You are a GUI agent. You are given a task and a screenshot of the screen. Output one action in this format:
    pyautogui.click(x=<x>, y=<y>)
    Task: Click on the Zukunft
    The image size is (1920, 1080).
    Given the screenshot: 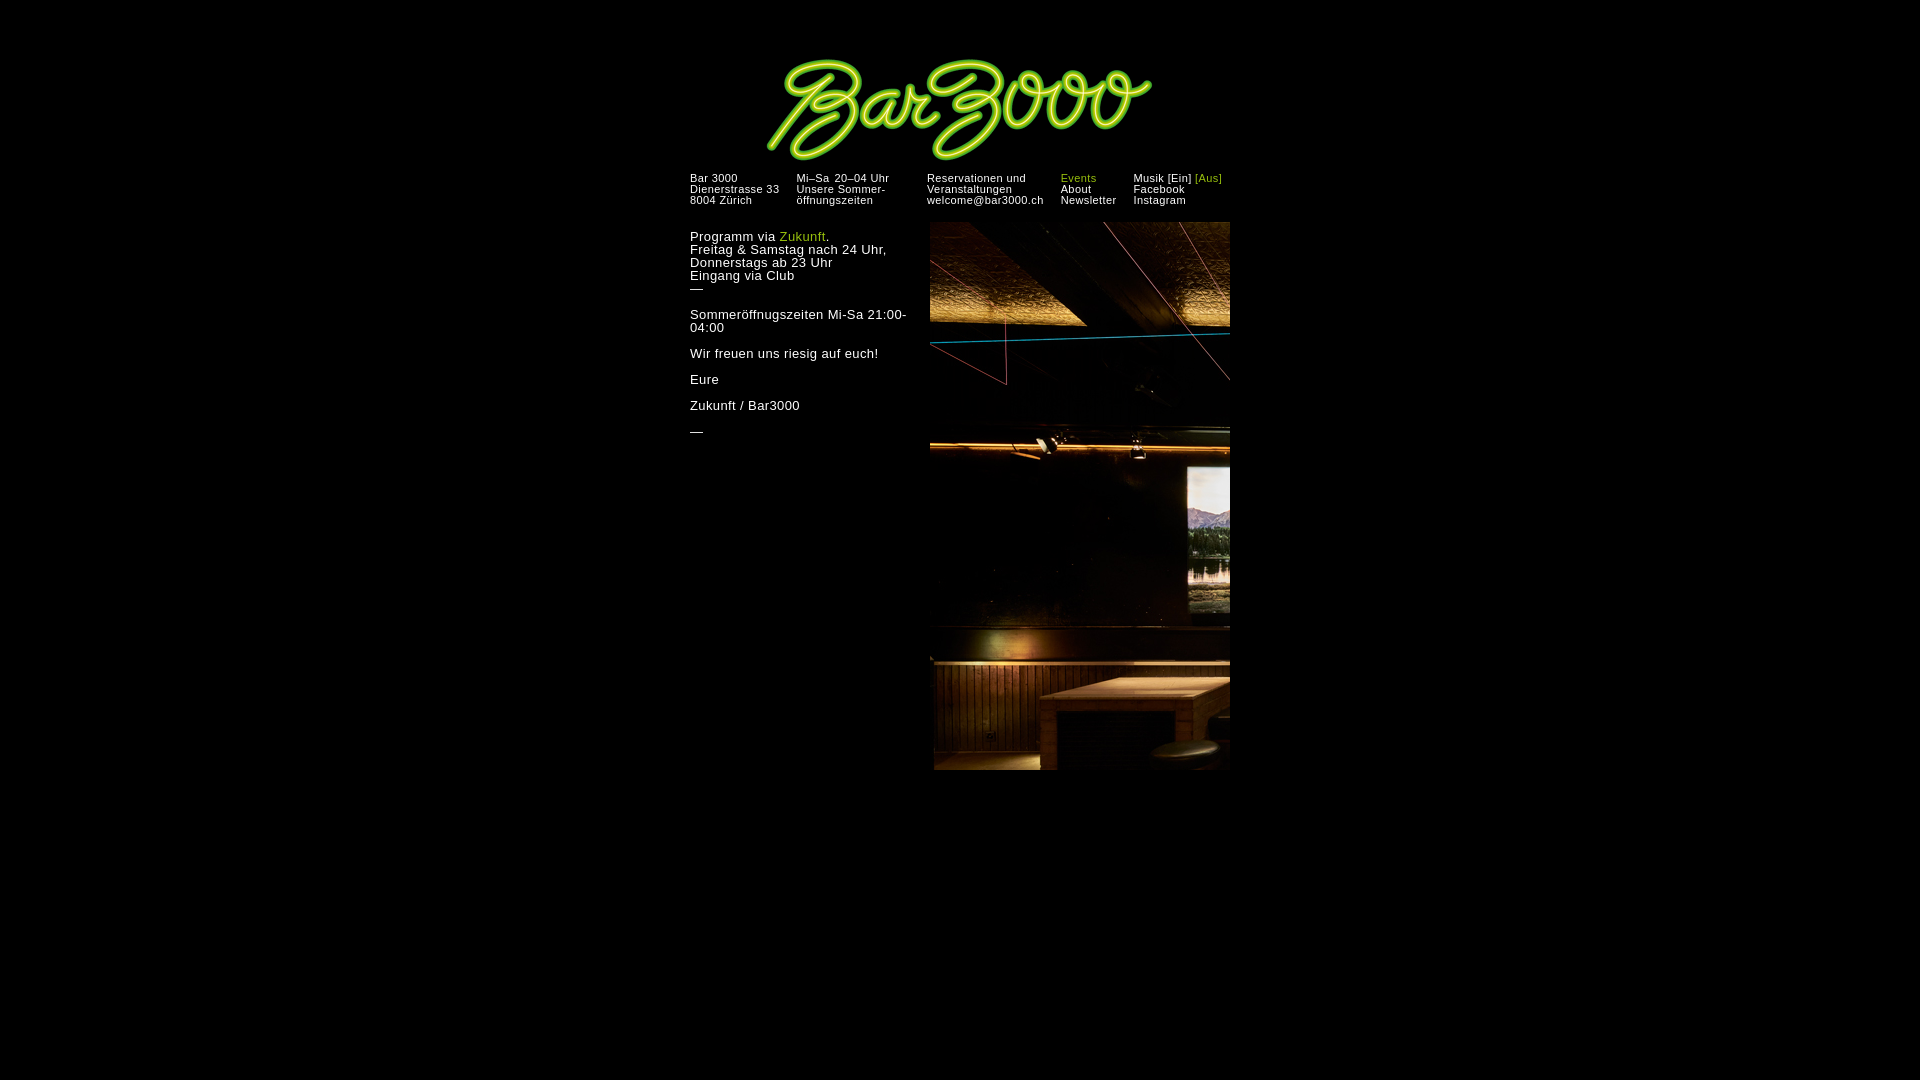 What is the action you would take?
    pyautogui.click(x=803, y=236)
    